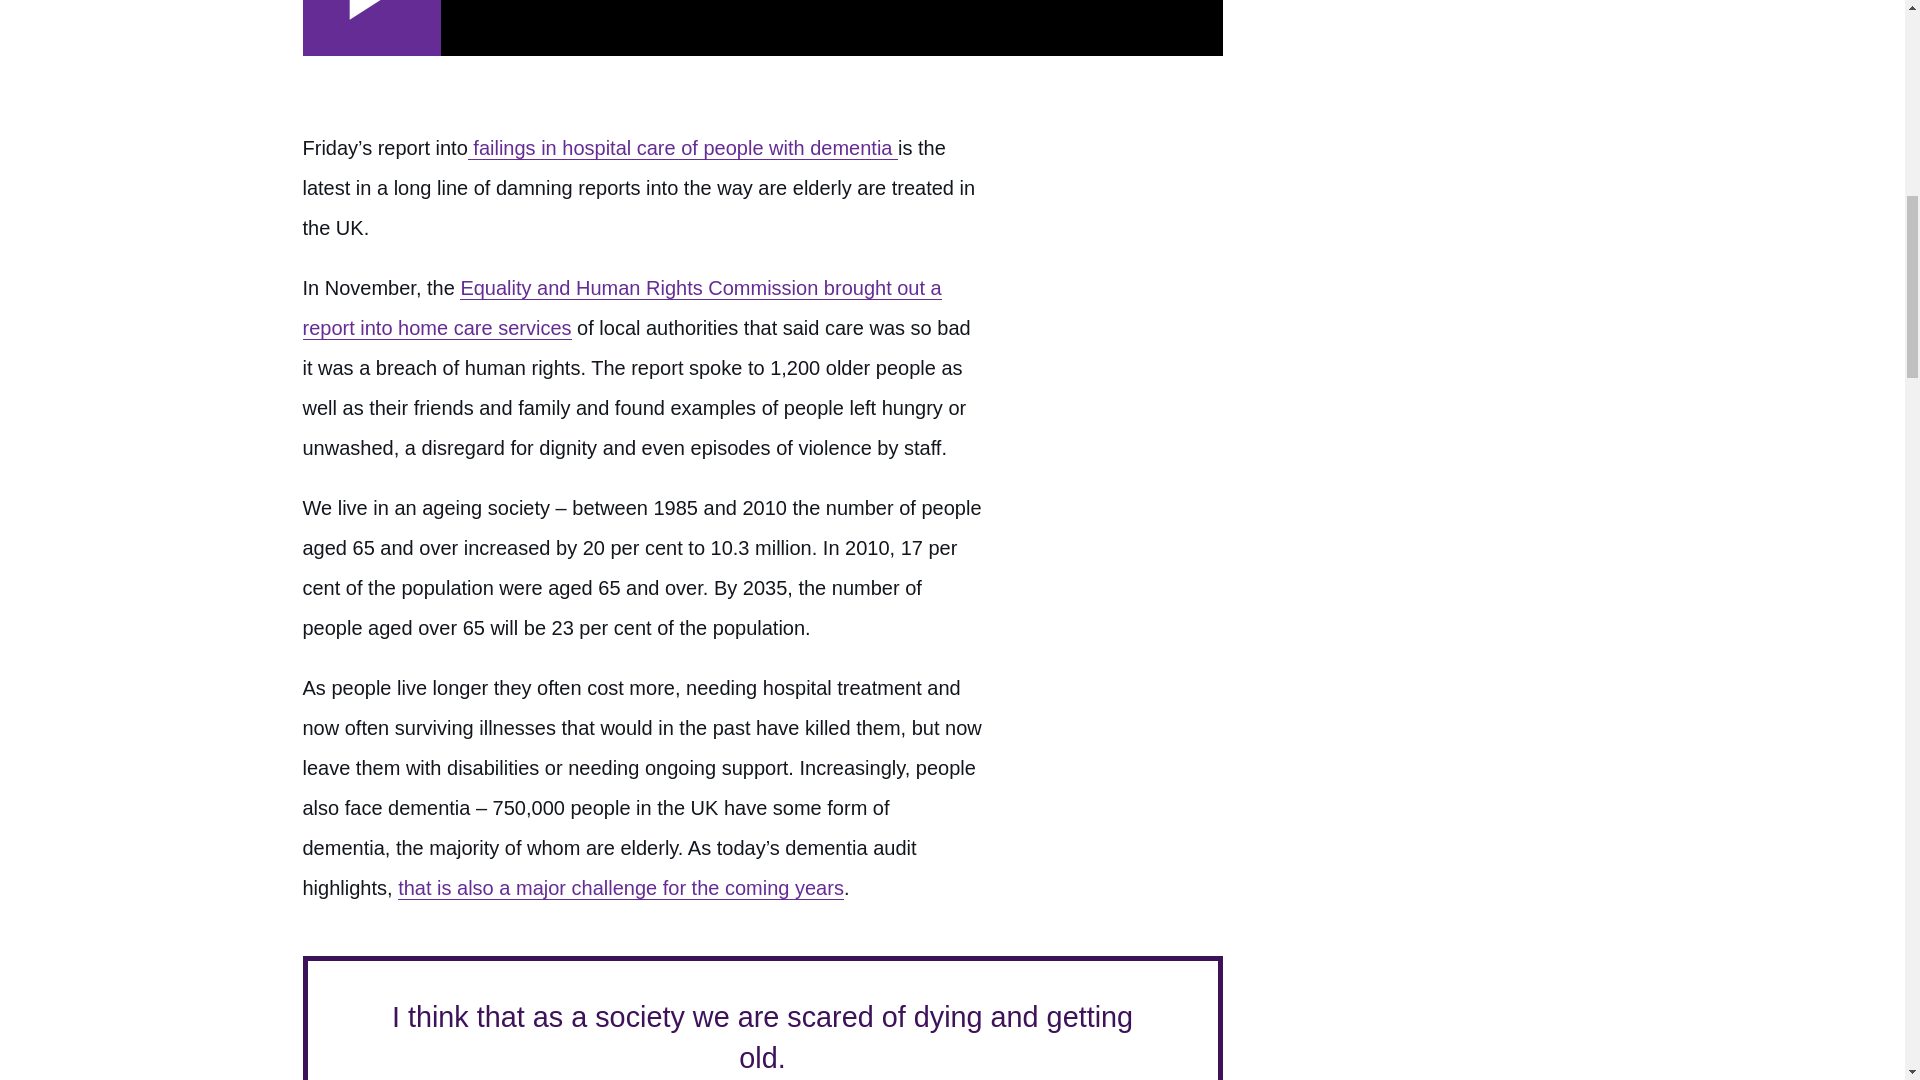  Describe the element at coordinates (620, 888) in the screenshot. I see `that is also a major challenge for the coming years` at that location.